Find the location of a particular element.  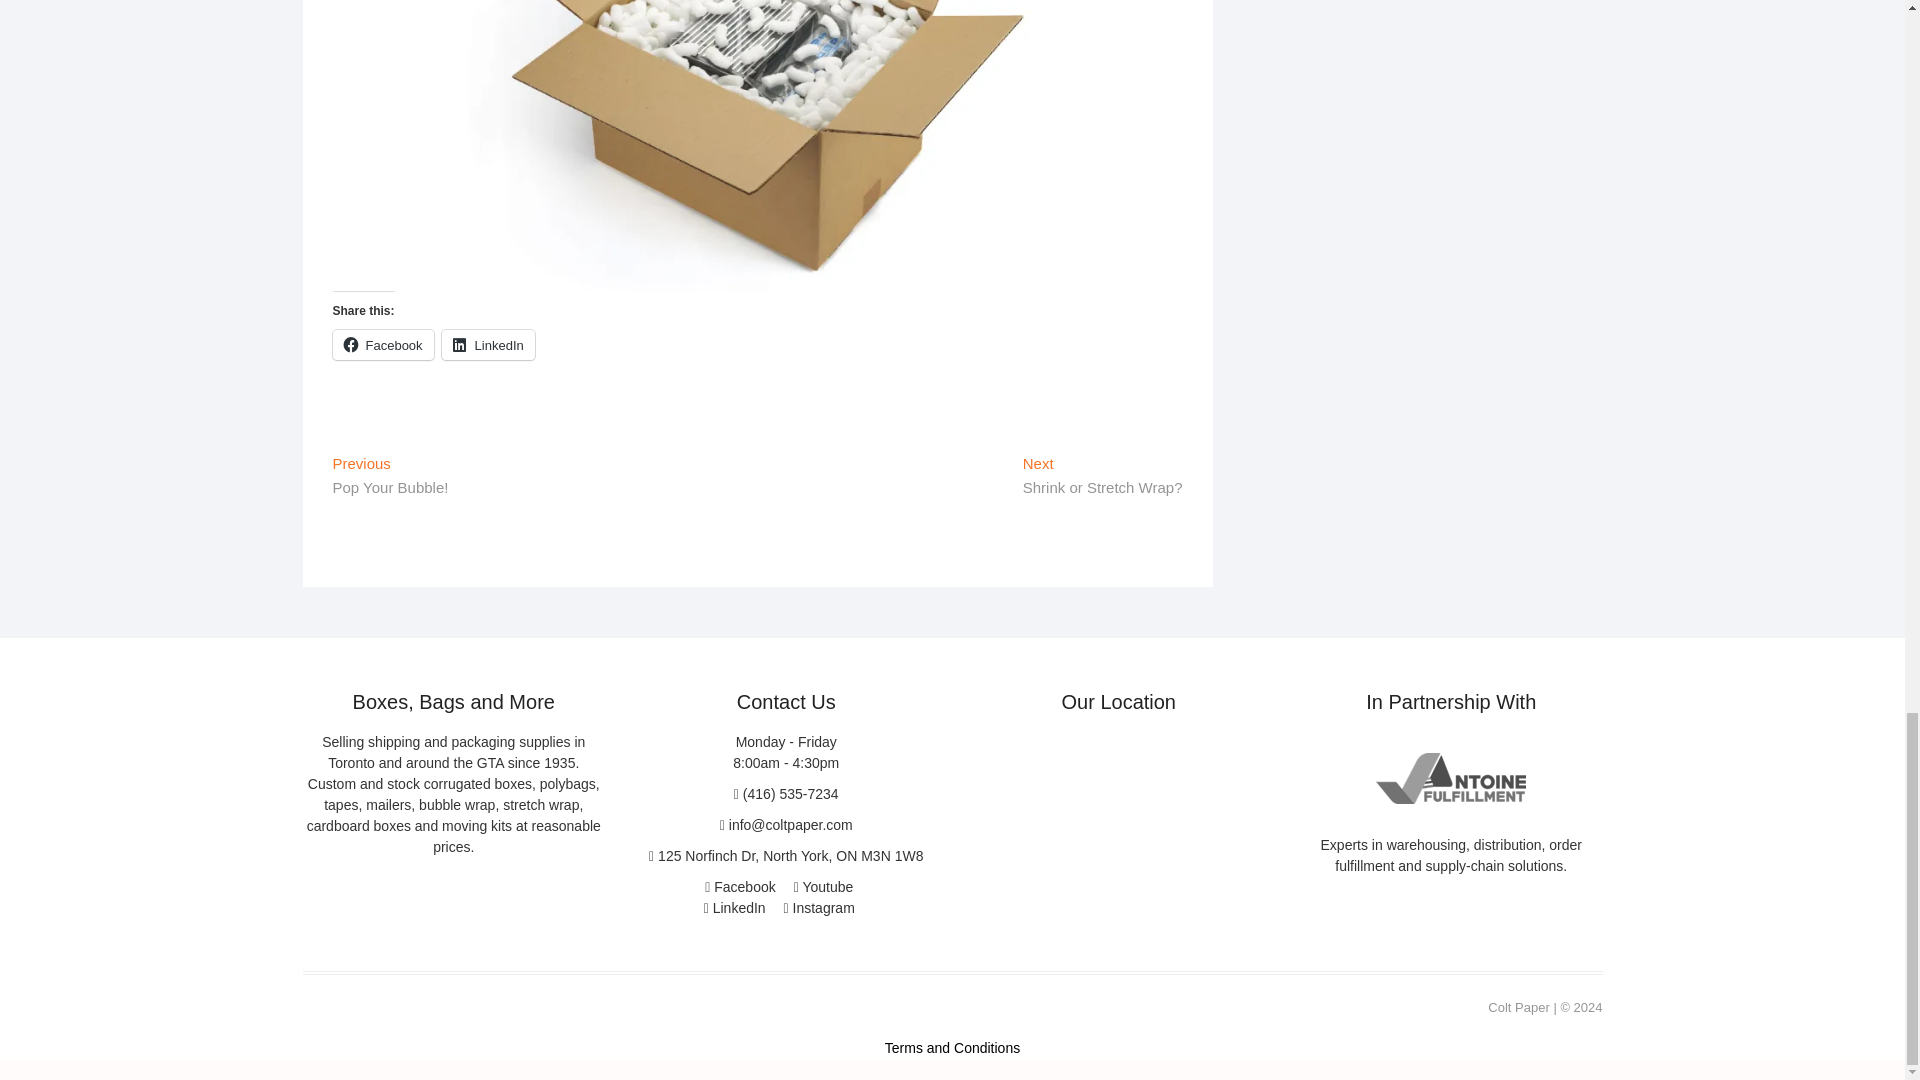

Visit Colt Paper on Instagram is located at coordinates (818, 907).